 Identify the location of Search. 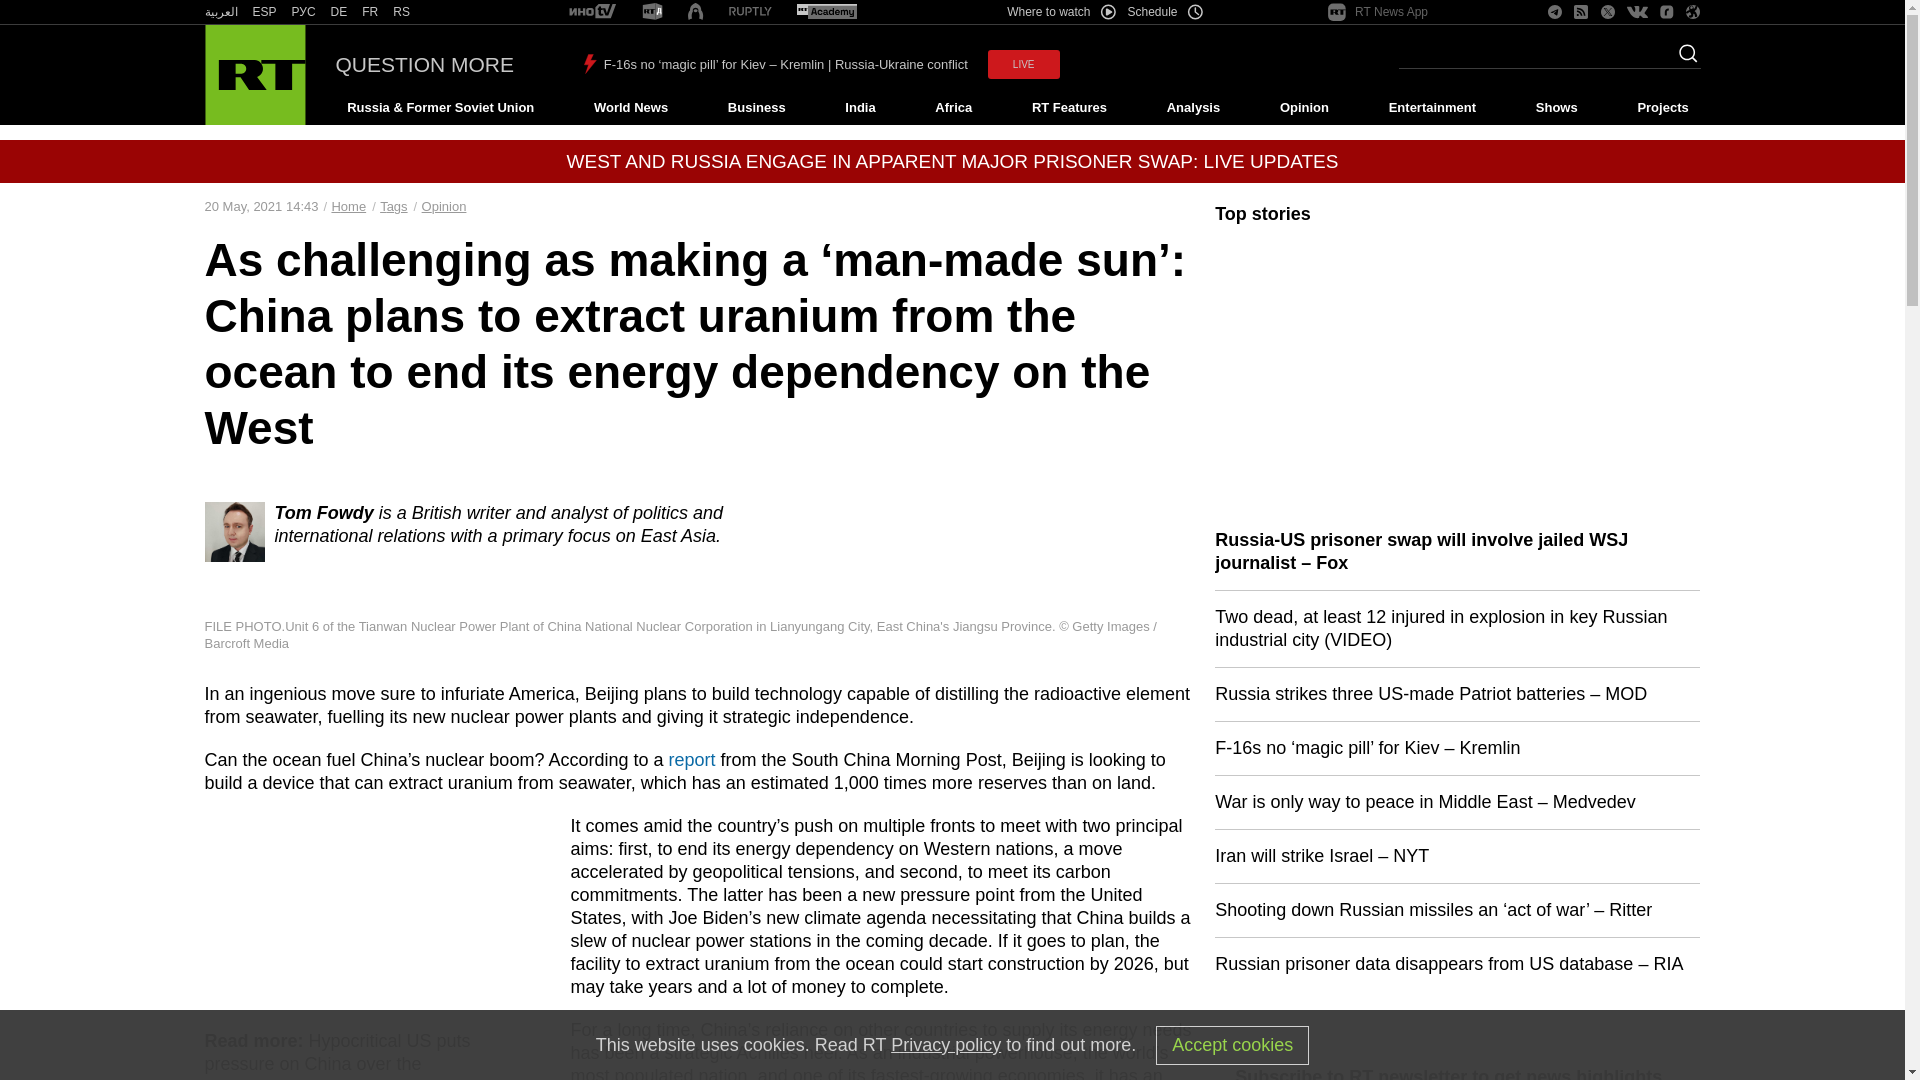
(1682, 59).